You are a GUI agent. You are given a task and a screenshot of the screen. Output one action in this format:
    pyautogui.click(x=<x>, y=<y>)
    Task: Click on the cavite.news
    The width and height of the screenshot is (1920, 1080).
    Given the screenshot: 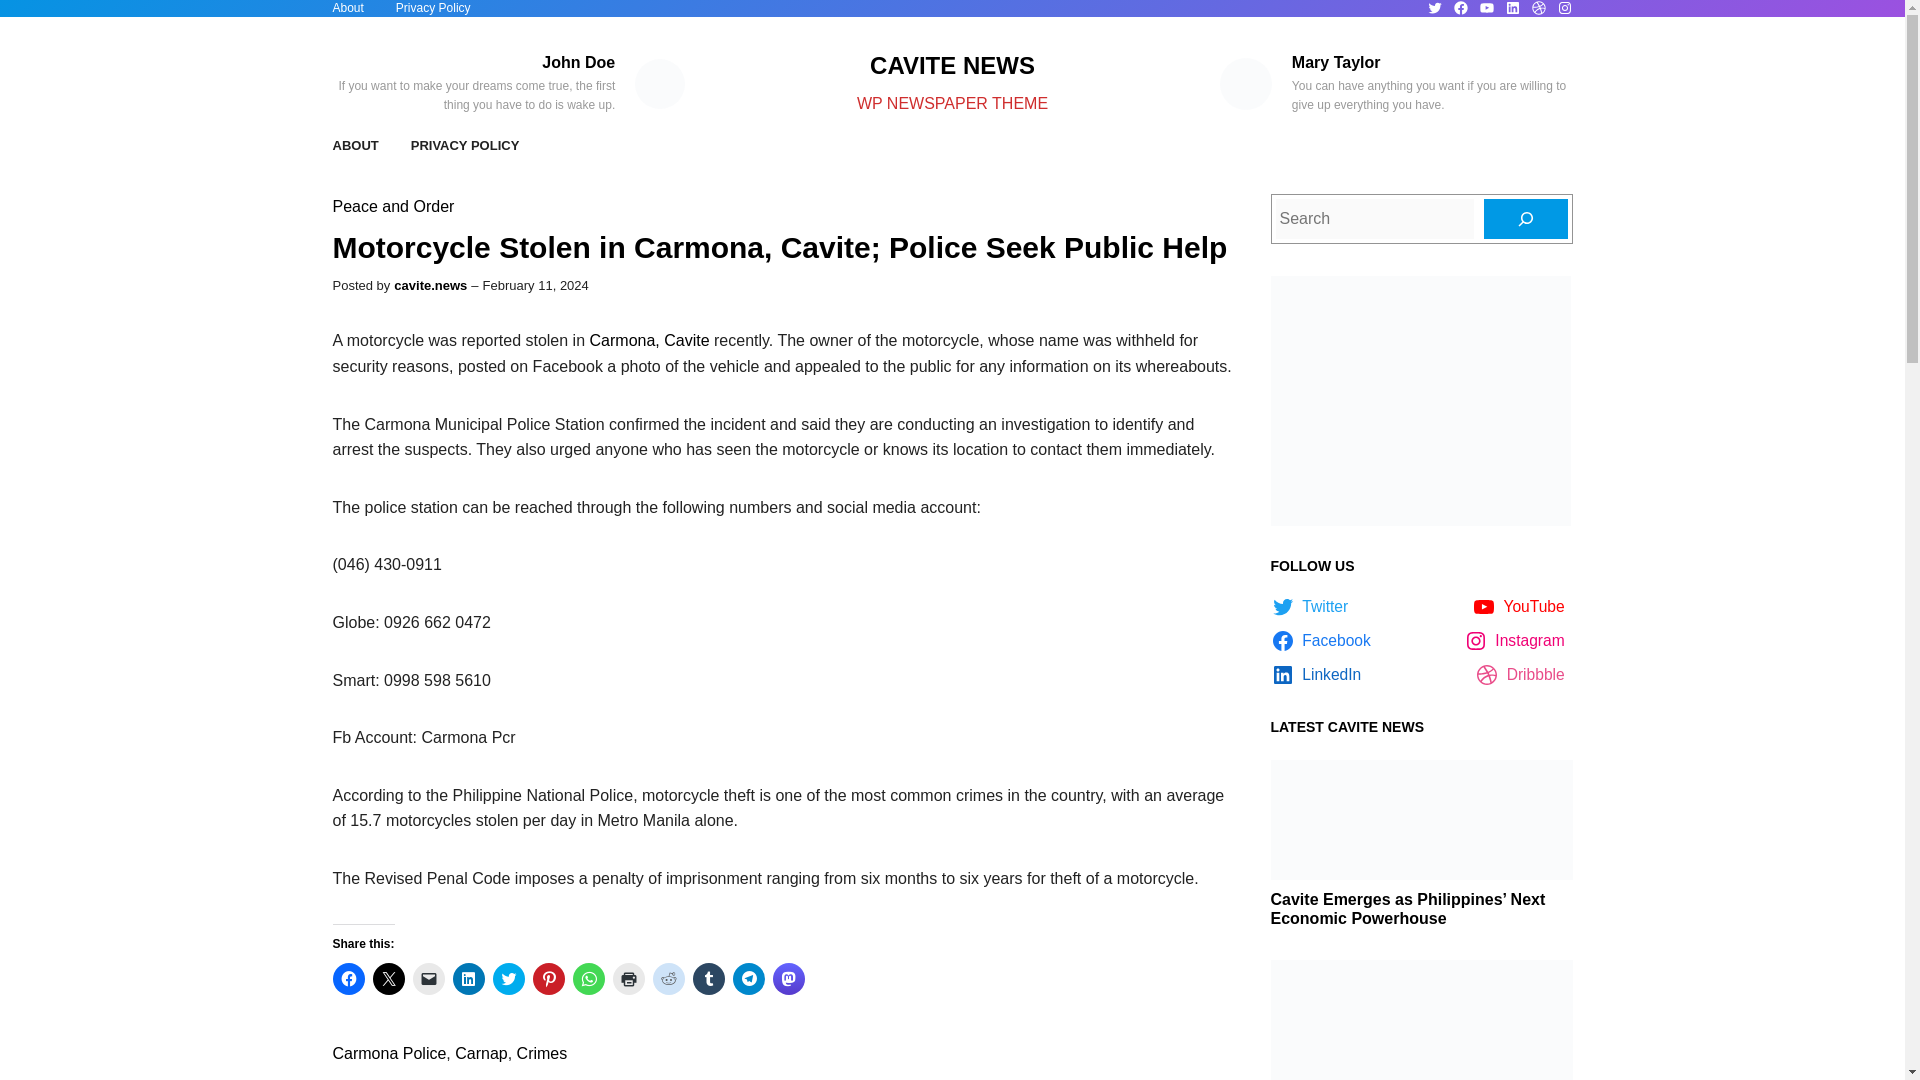 What is the action you would take?
    pyautogui.click(x=430, y=284)
    